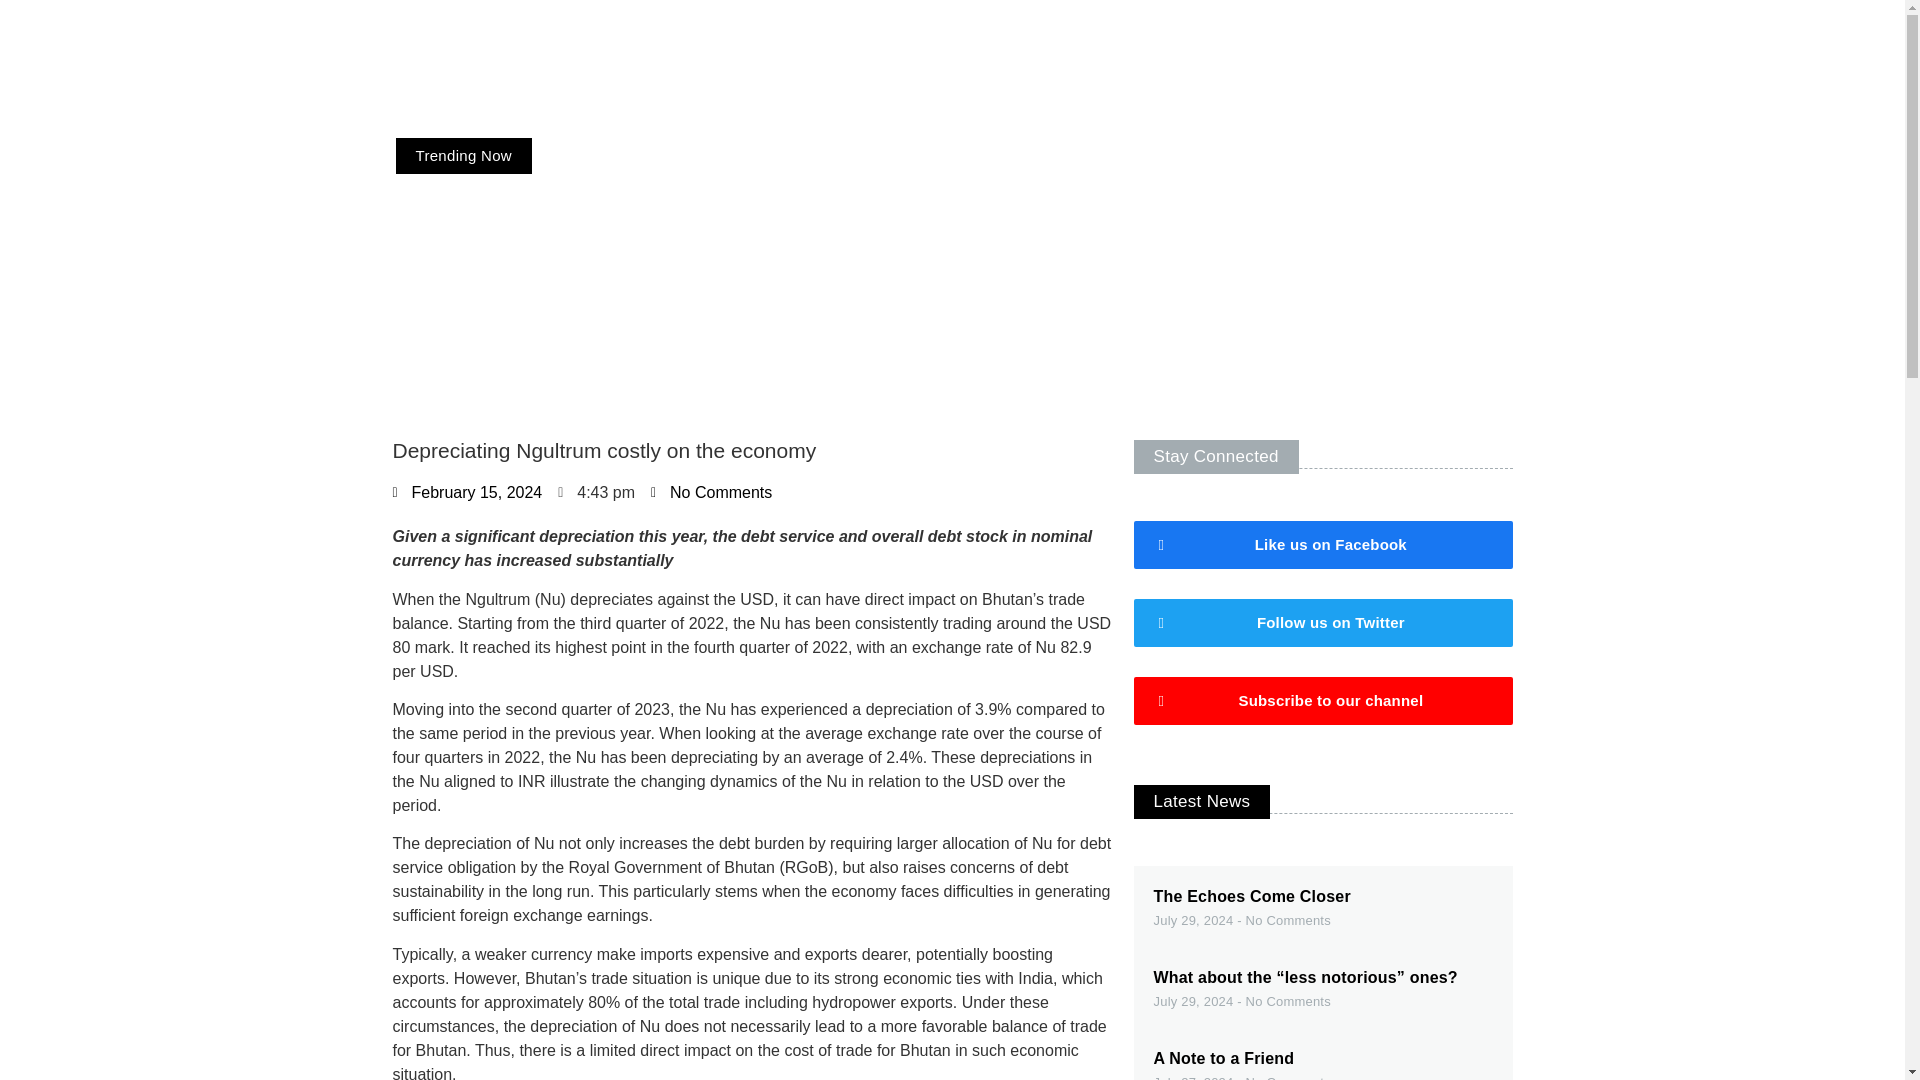 The image size is (1920, 1080). I want to click on No Comments, so click(710, 492).